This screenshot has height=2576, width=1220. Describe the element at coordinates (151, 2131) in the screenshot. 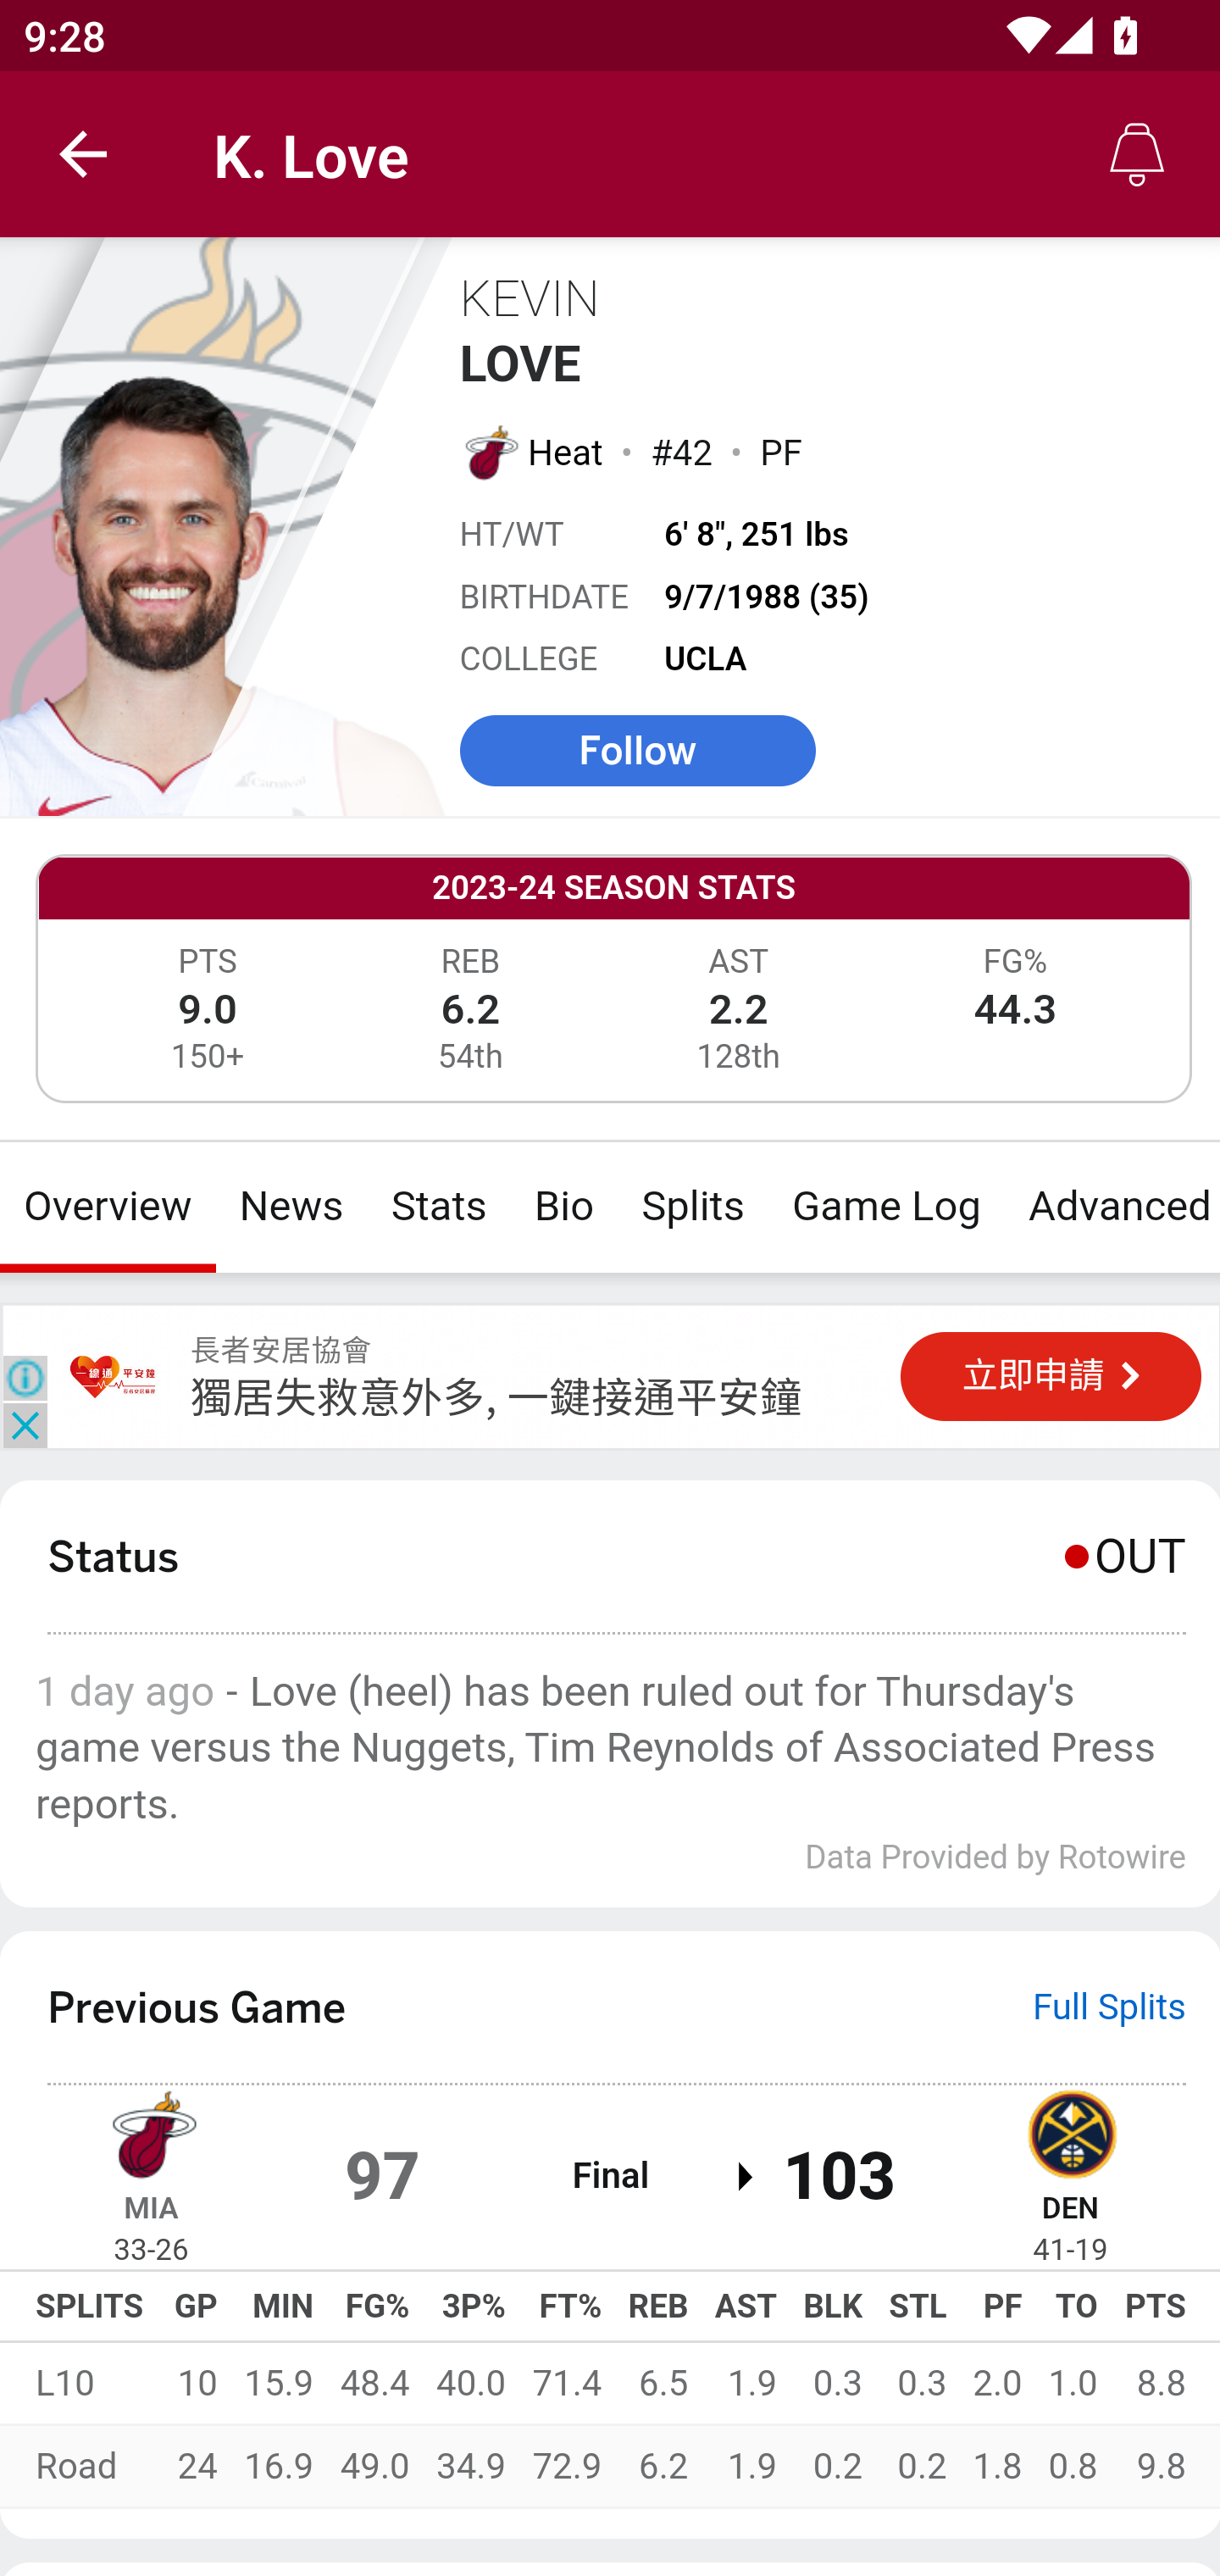

I see `Miami Heat` at that location.